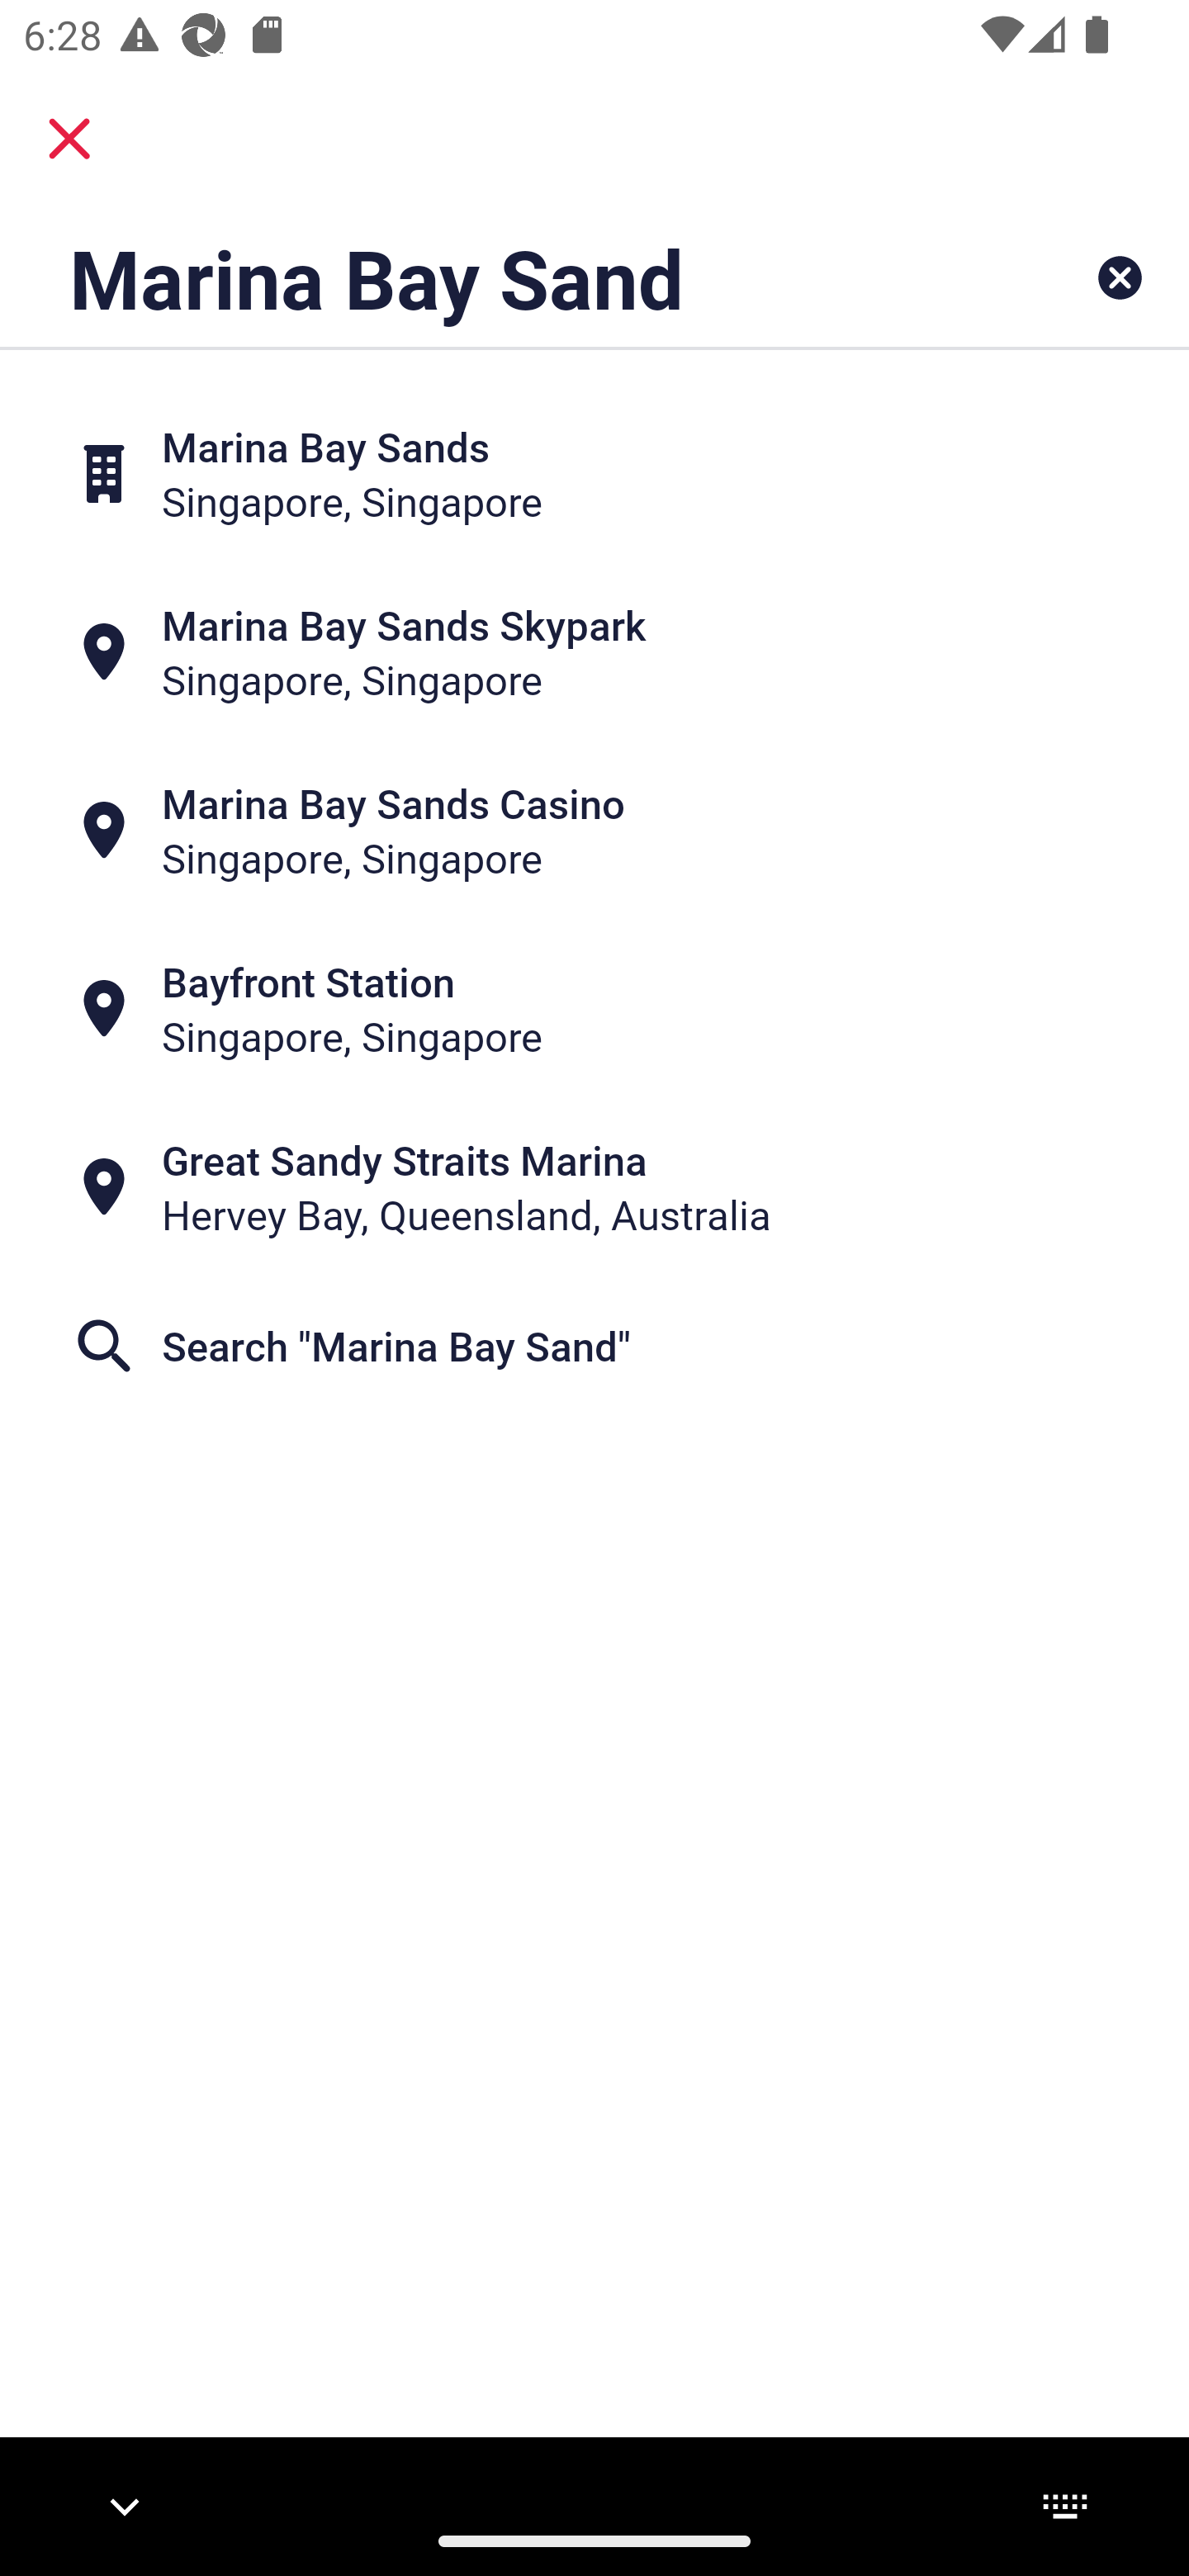  I want to click on Search "Marina Bay Sand", so click(594, 1346).